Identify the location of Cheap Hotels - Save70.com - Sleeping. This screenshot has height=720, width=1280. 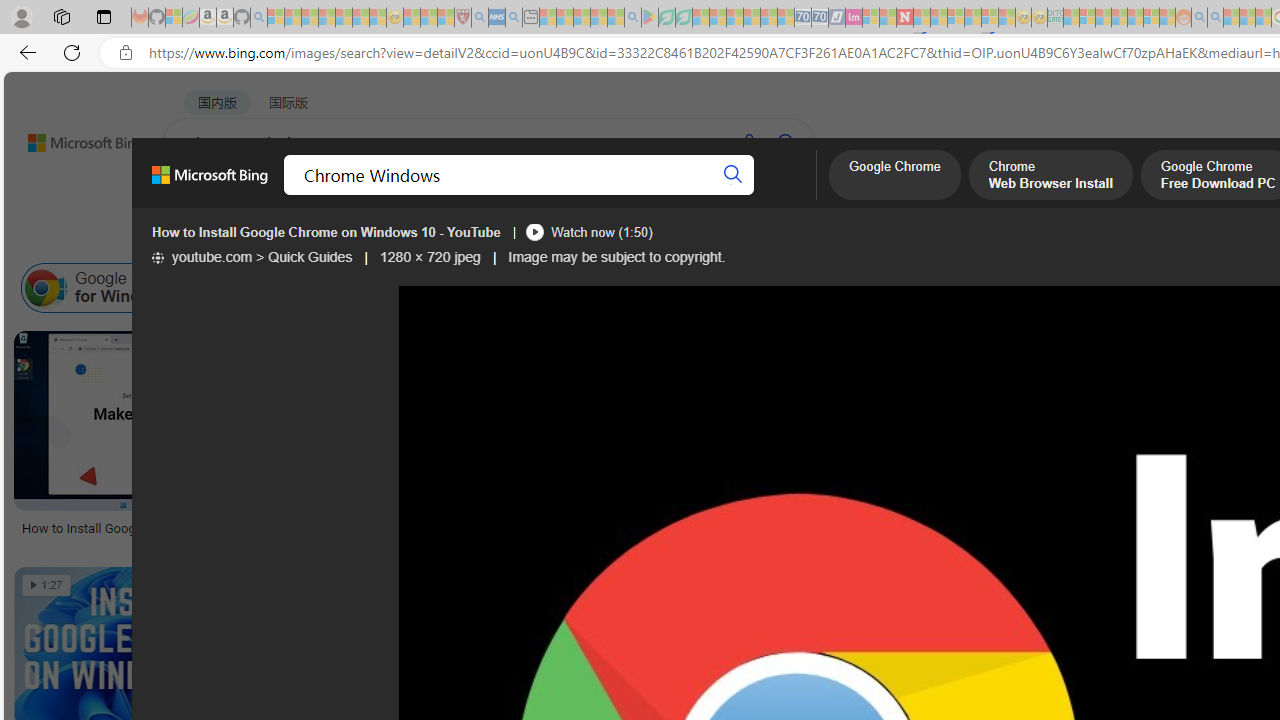
(820, 18).